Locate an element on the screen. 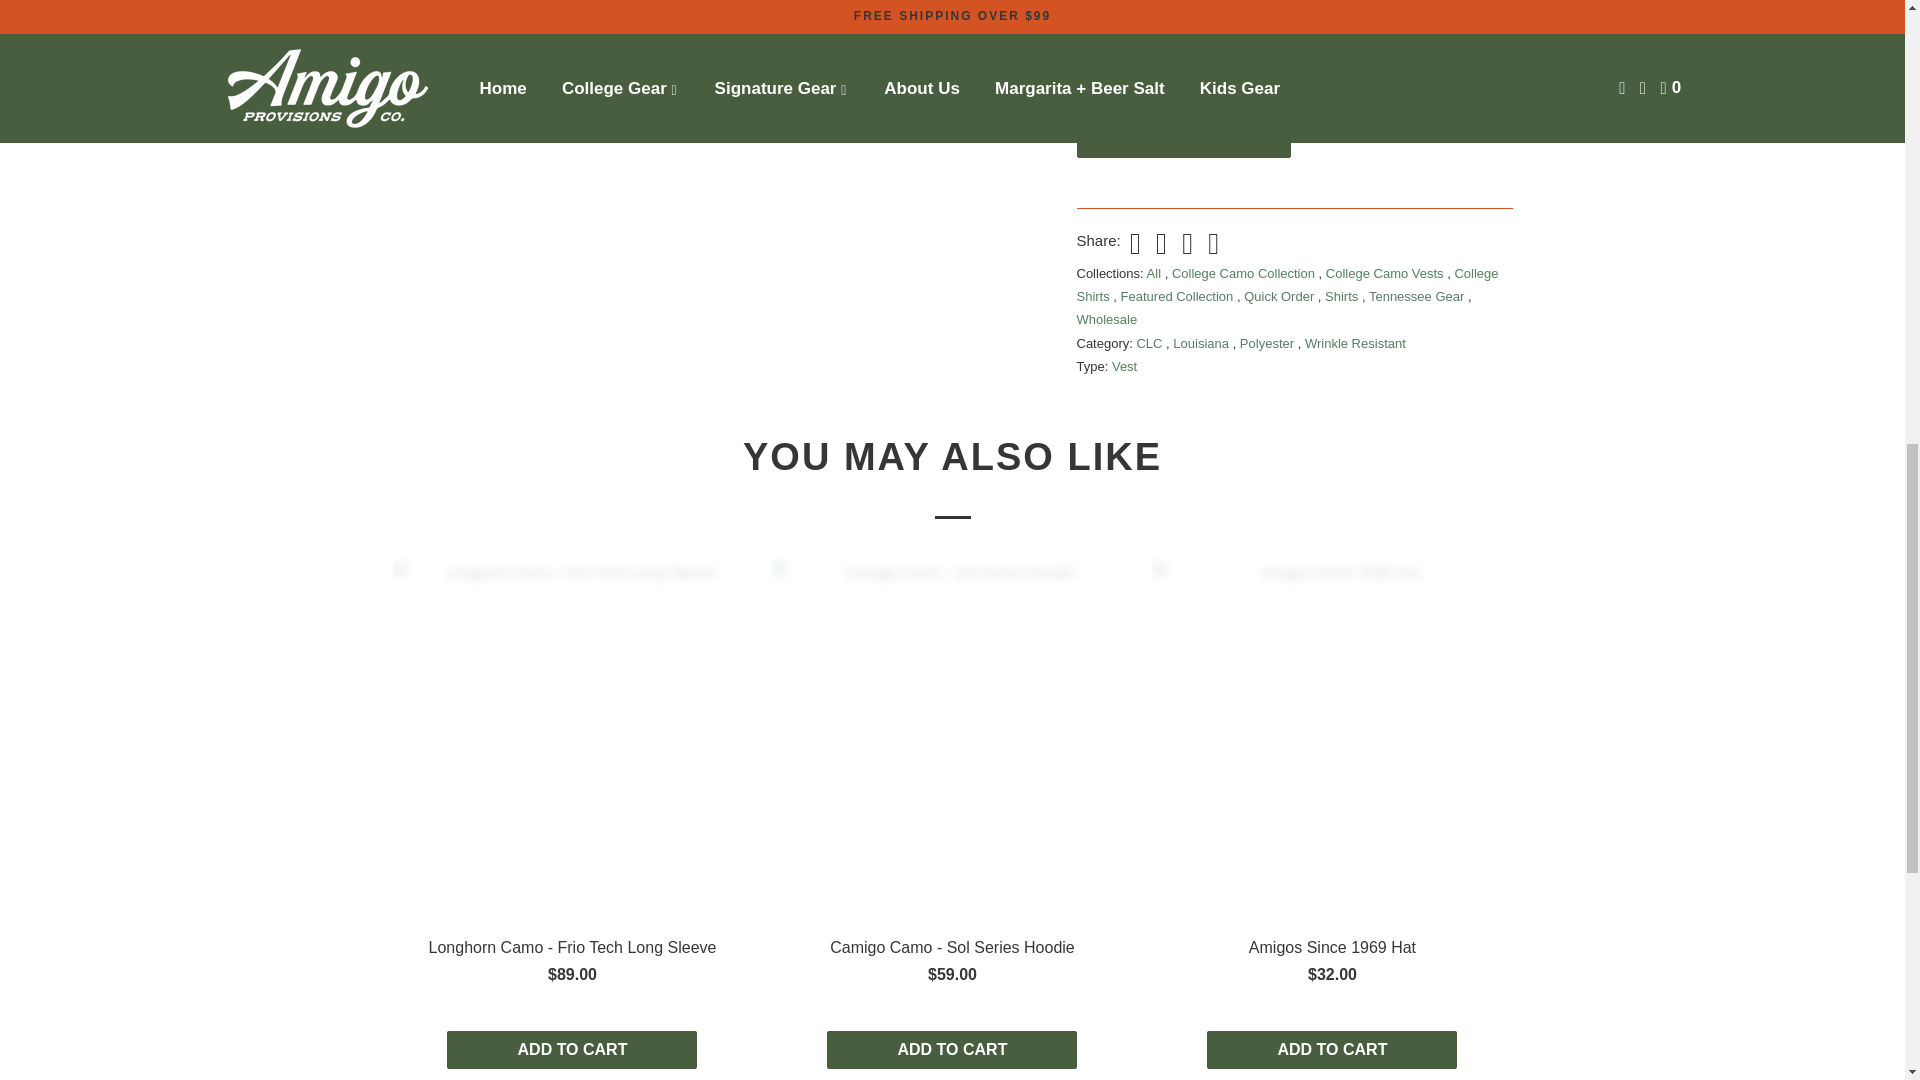 The height and width of the screenshot is (1080, 1920). Quick Order is located at coordinates (1280, 296).